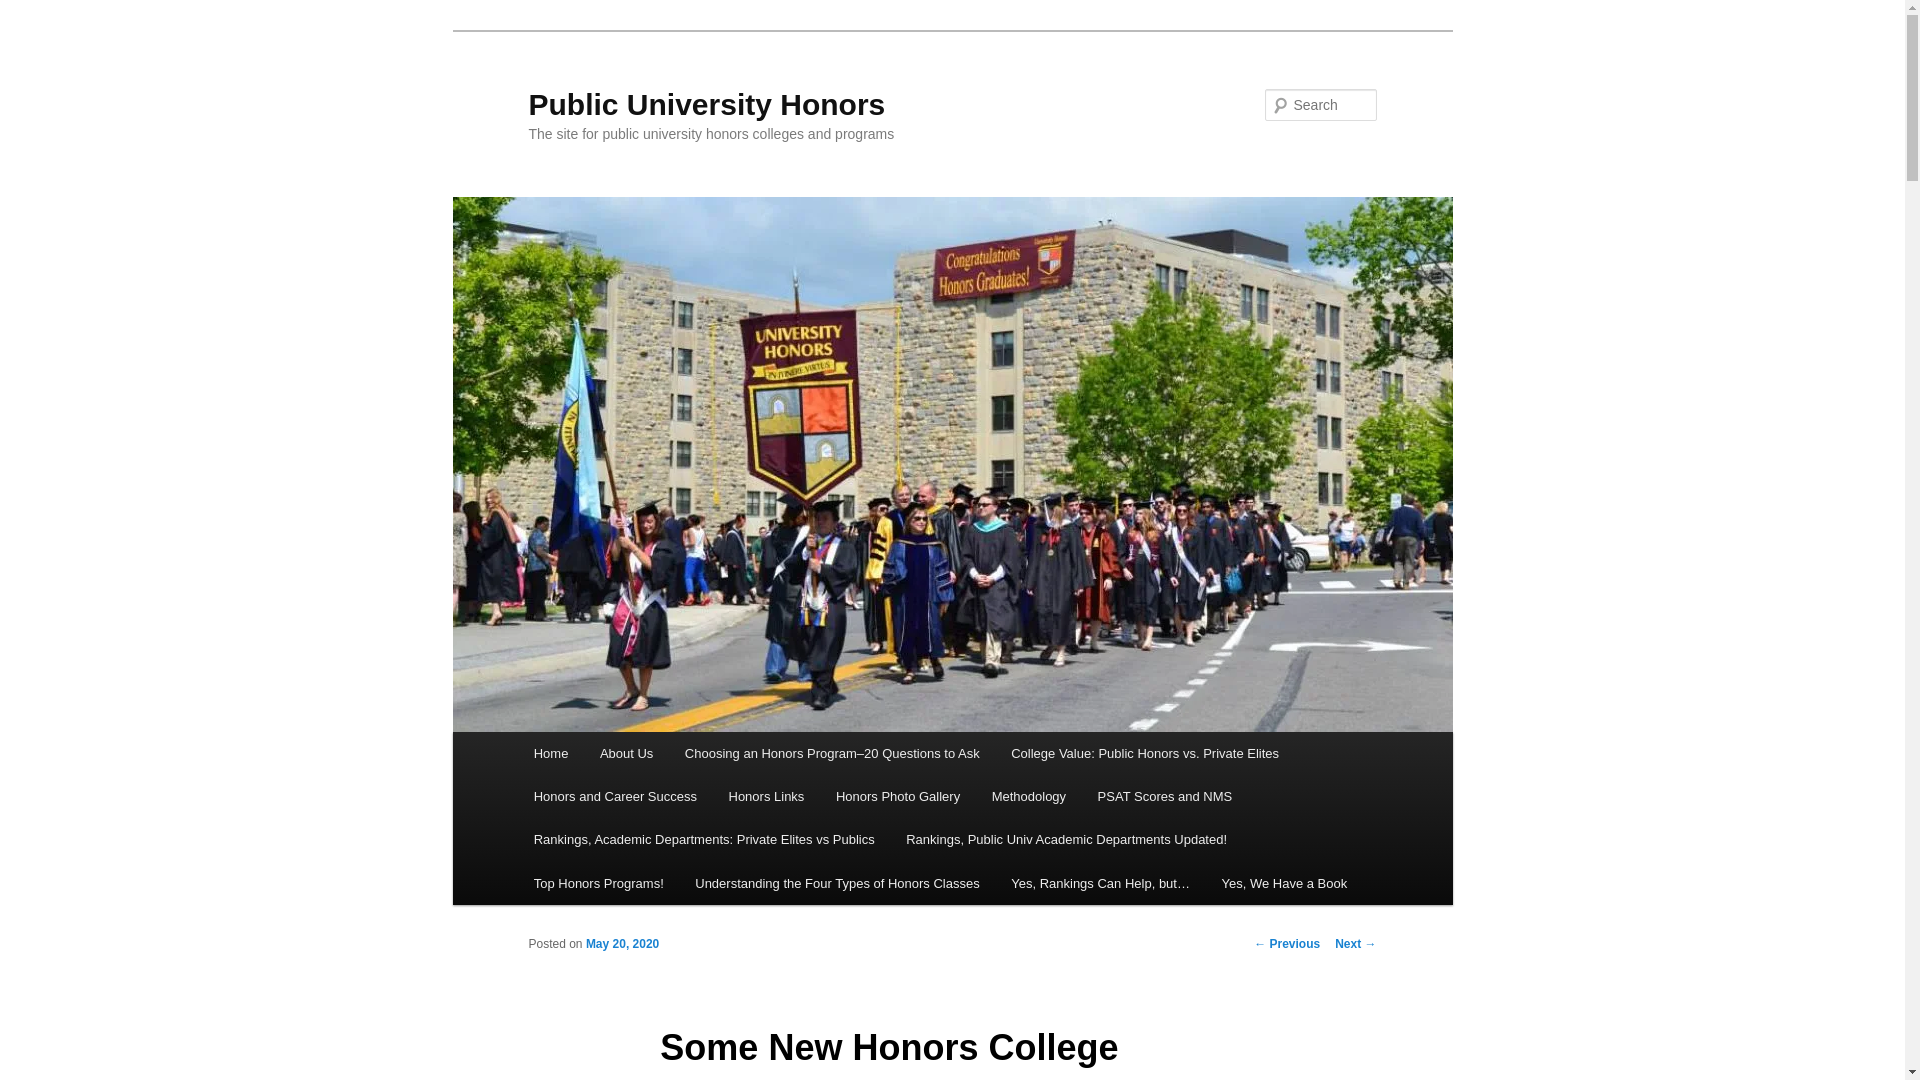  What do you see at coordinates (622, 944) in the screenshot?
I see `May 20, 2020` at bounding box center [622, 944].